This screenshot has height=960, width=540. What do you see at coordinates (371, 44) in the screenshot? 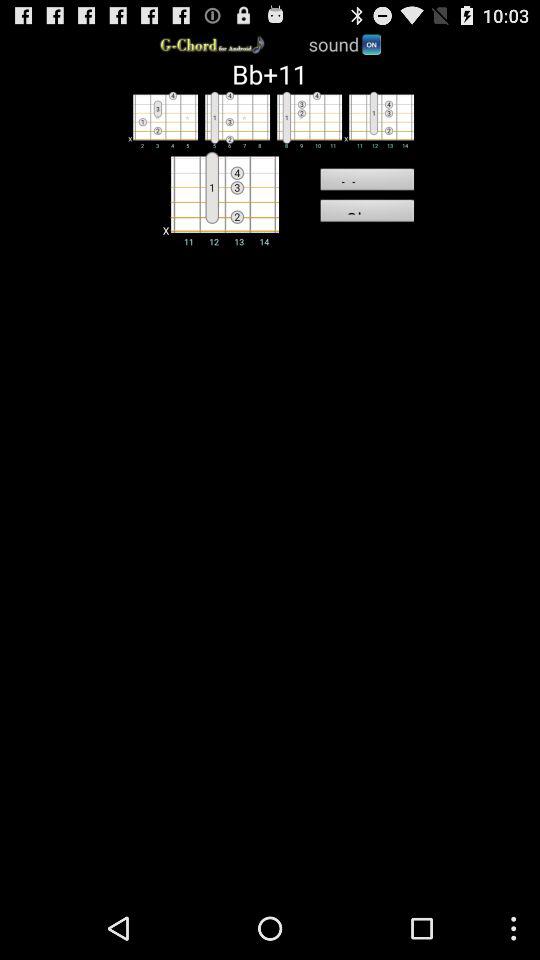
I see `press icon to the right of the sound icon` at bounding box center [371, 44].